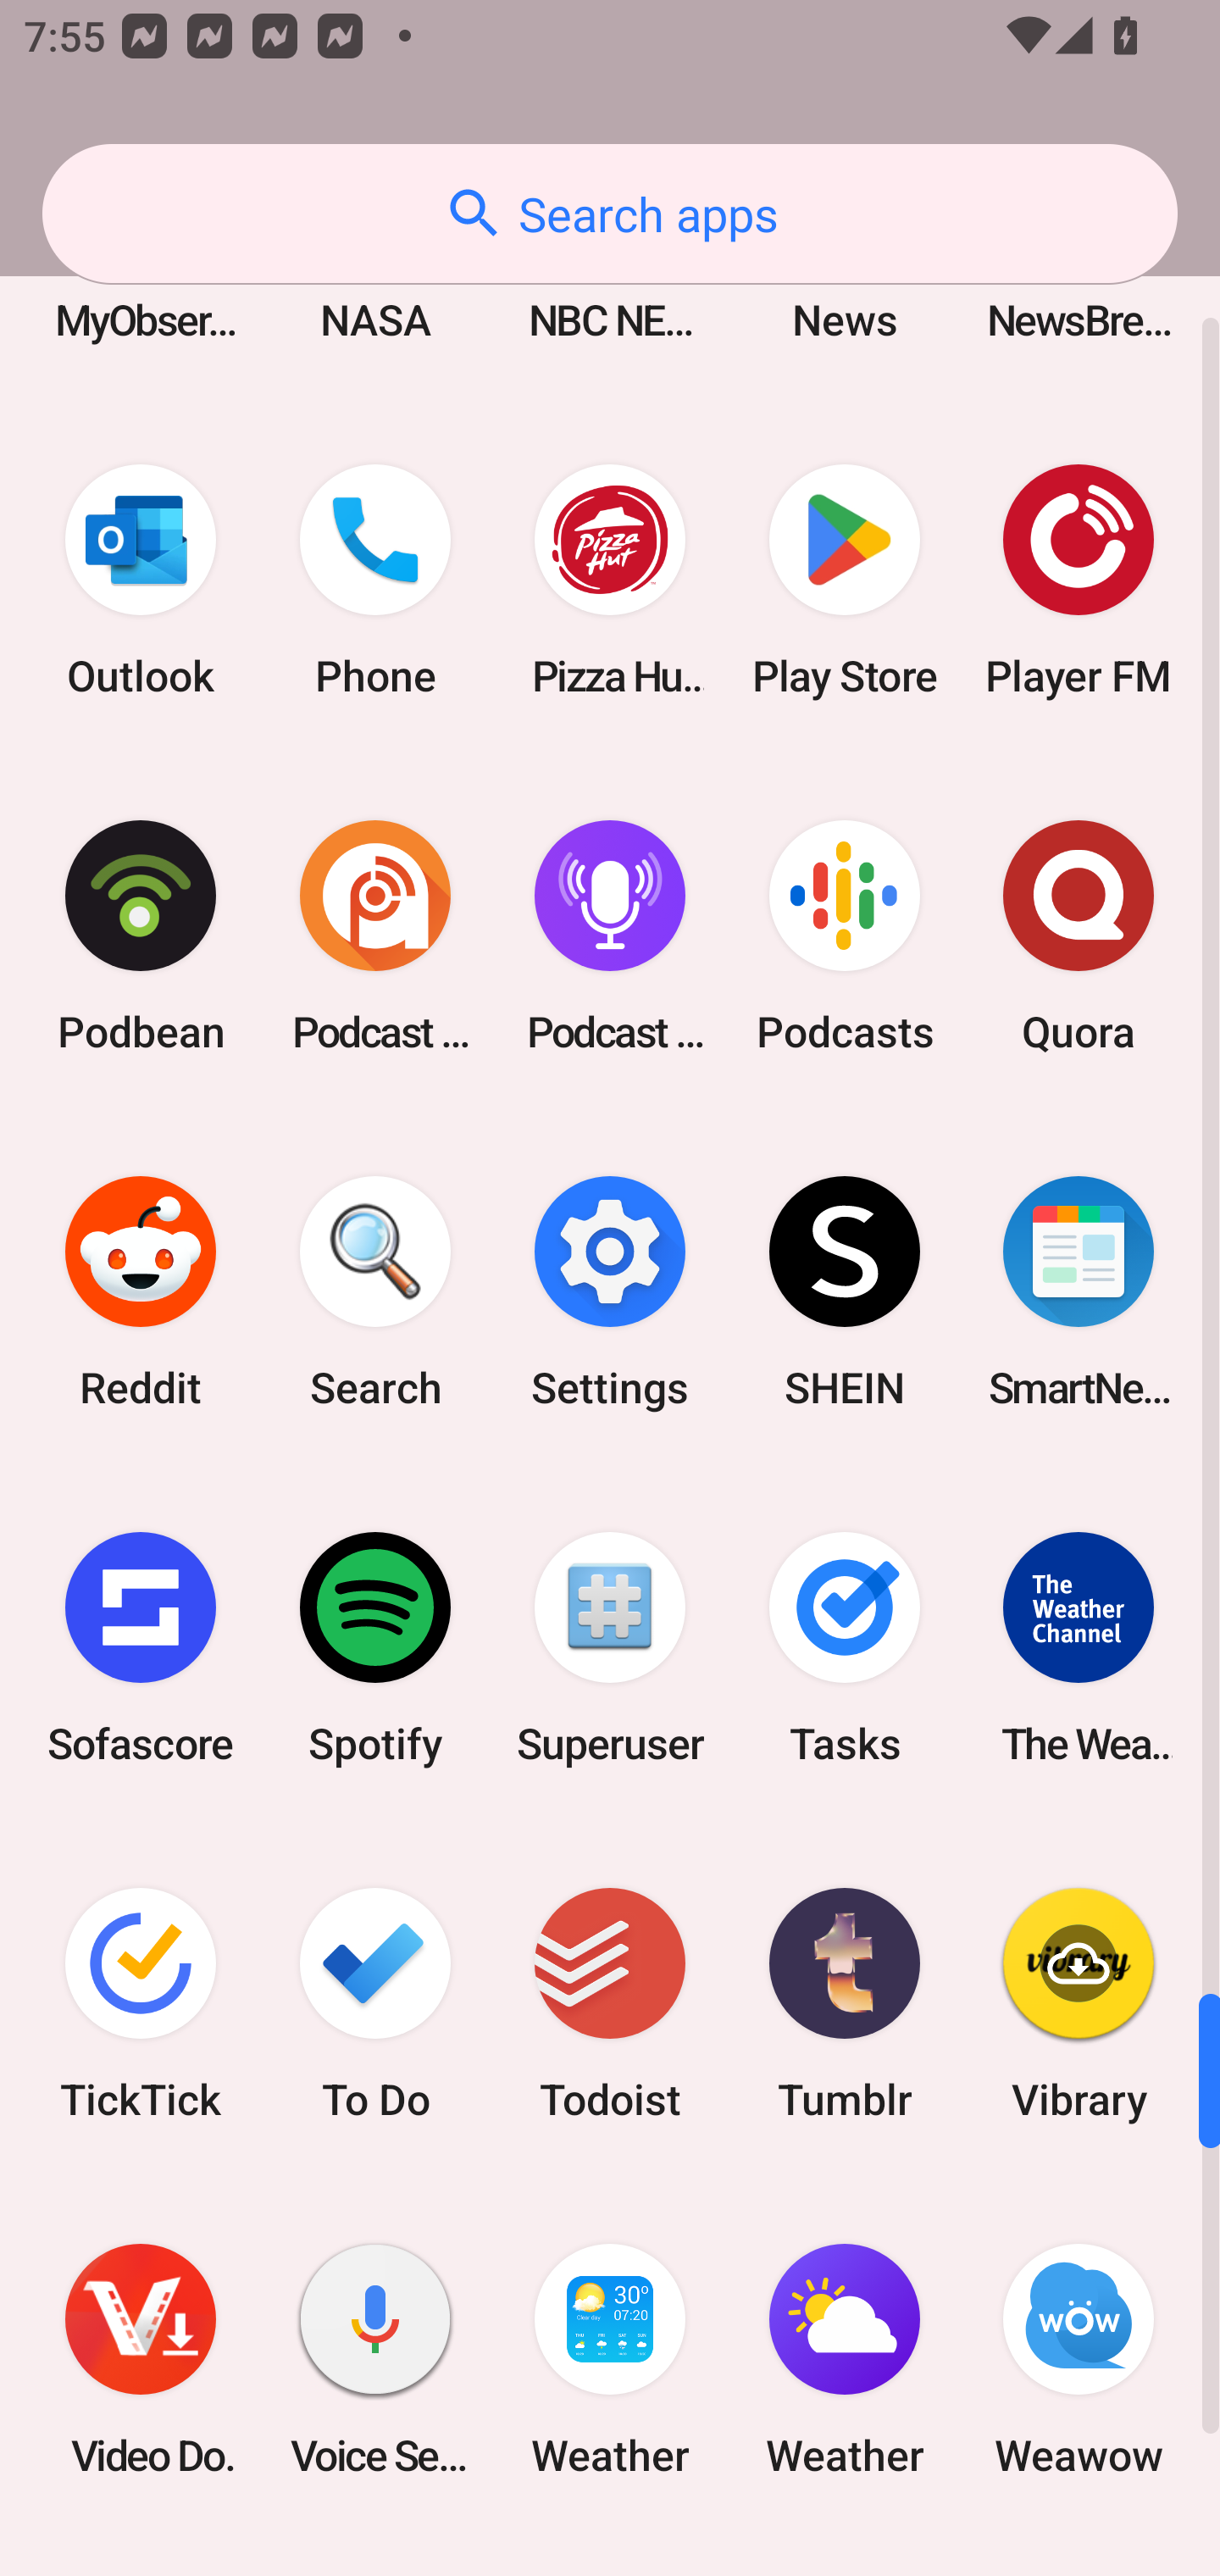 Image resolution: width=1220 pixels, height=2576 pixels. Describe the element at coordinates (1079, 2359) in the screenshot. I see `Weawow` at that location.